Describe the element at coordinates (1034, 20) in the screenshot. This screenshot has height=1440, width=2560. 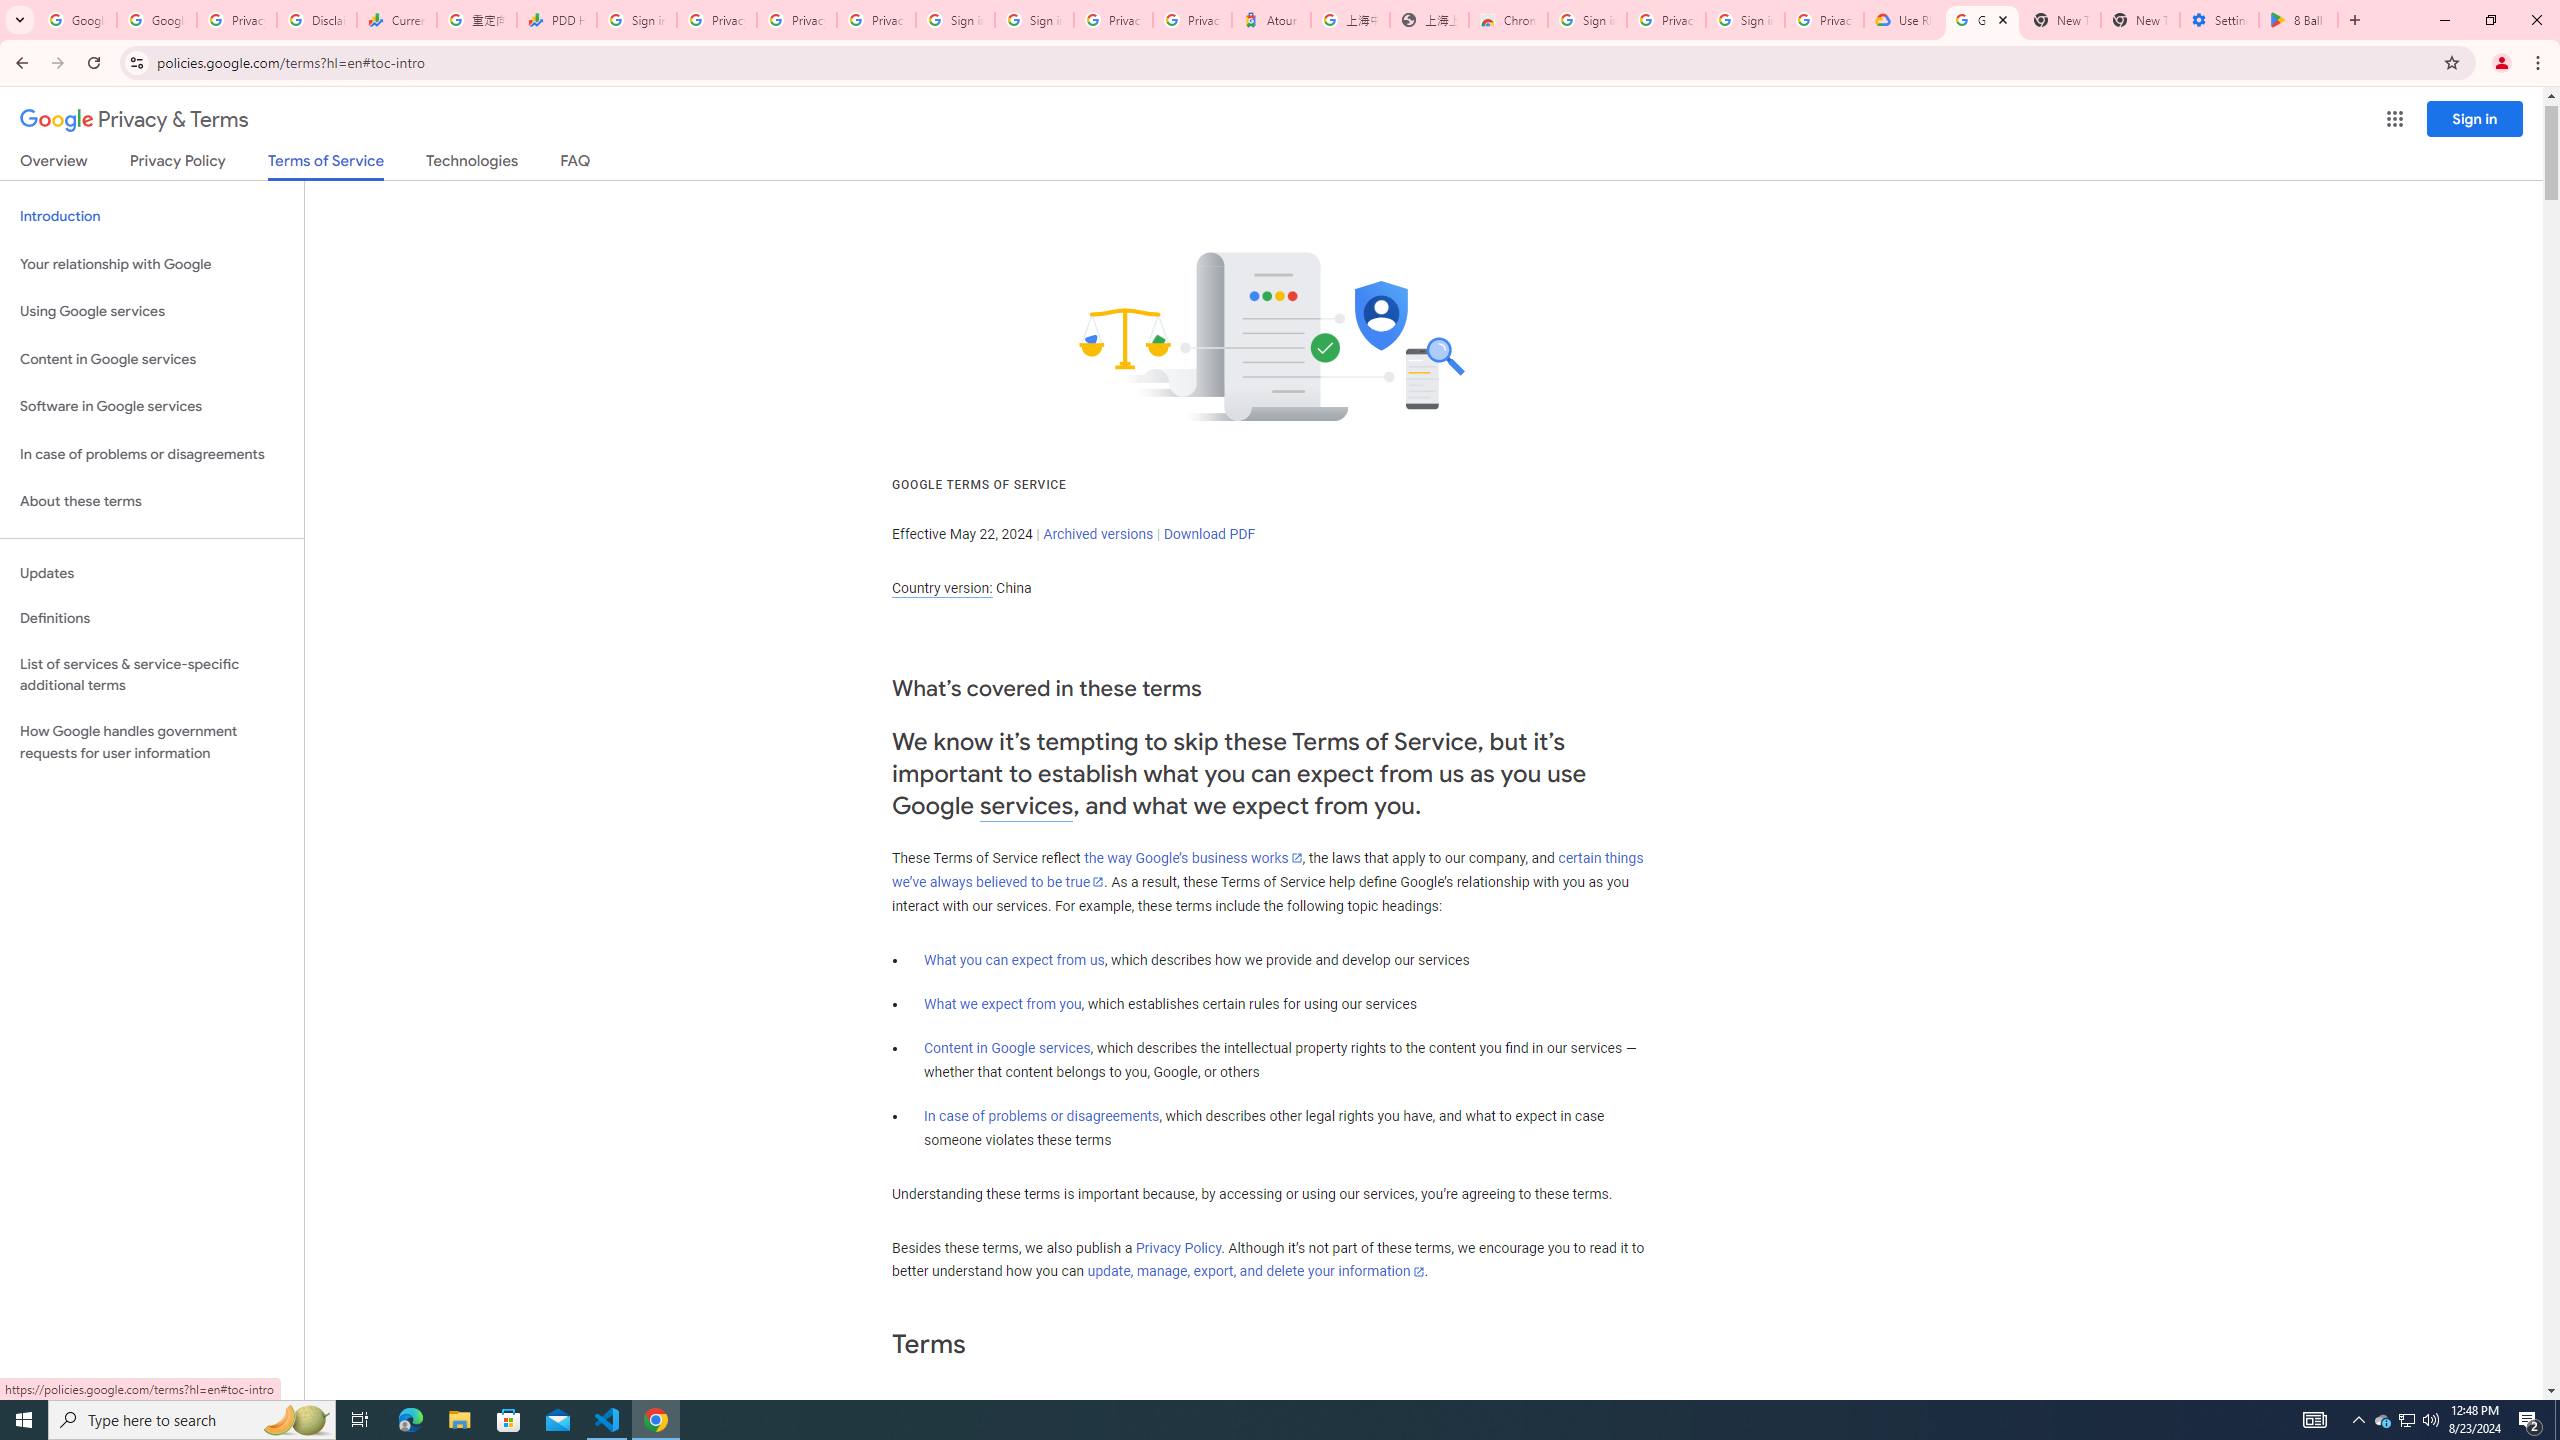
I see `Sign in - Google Accounts` at that location.